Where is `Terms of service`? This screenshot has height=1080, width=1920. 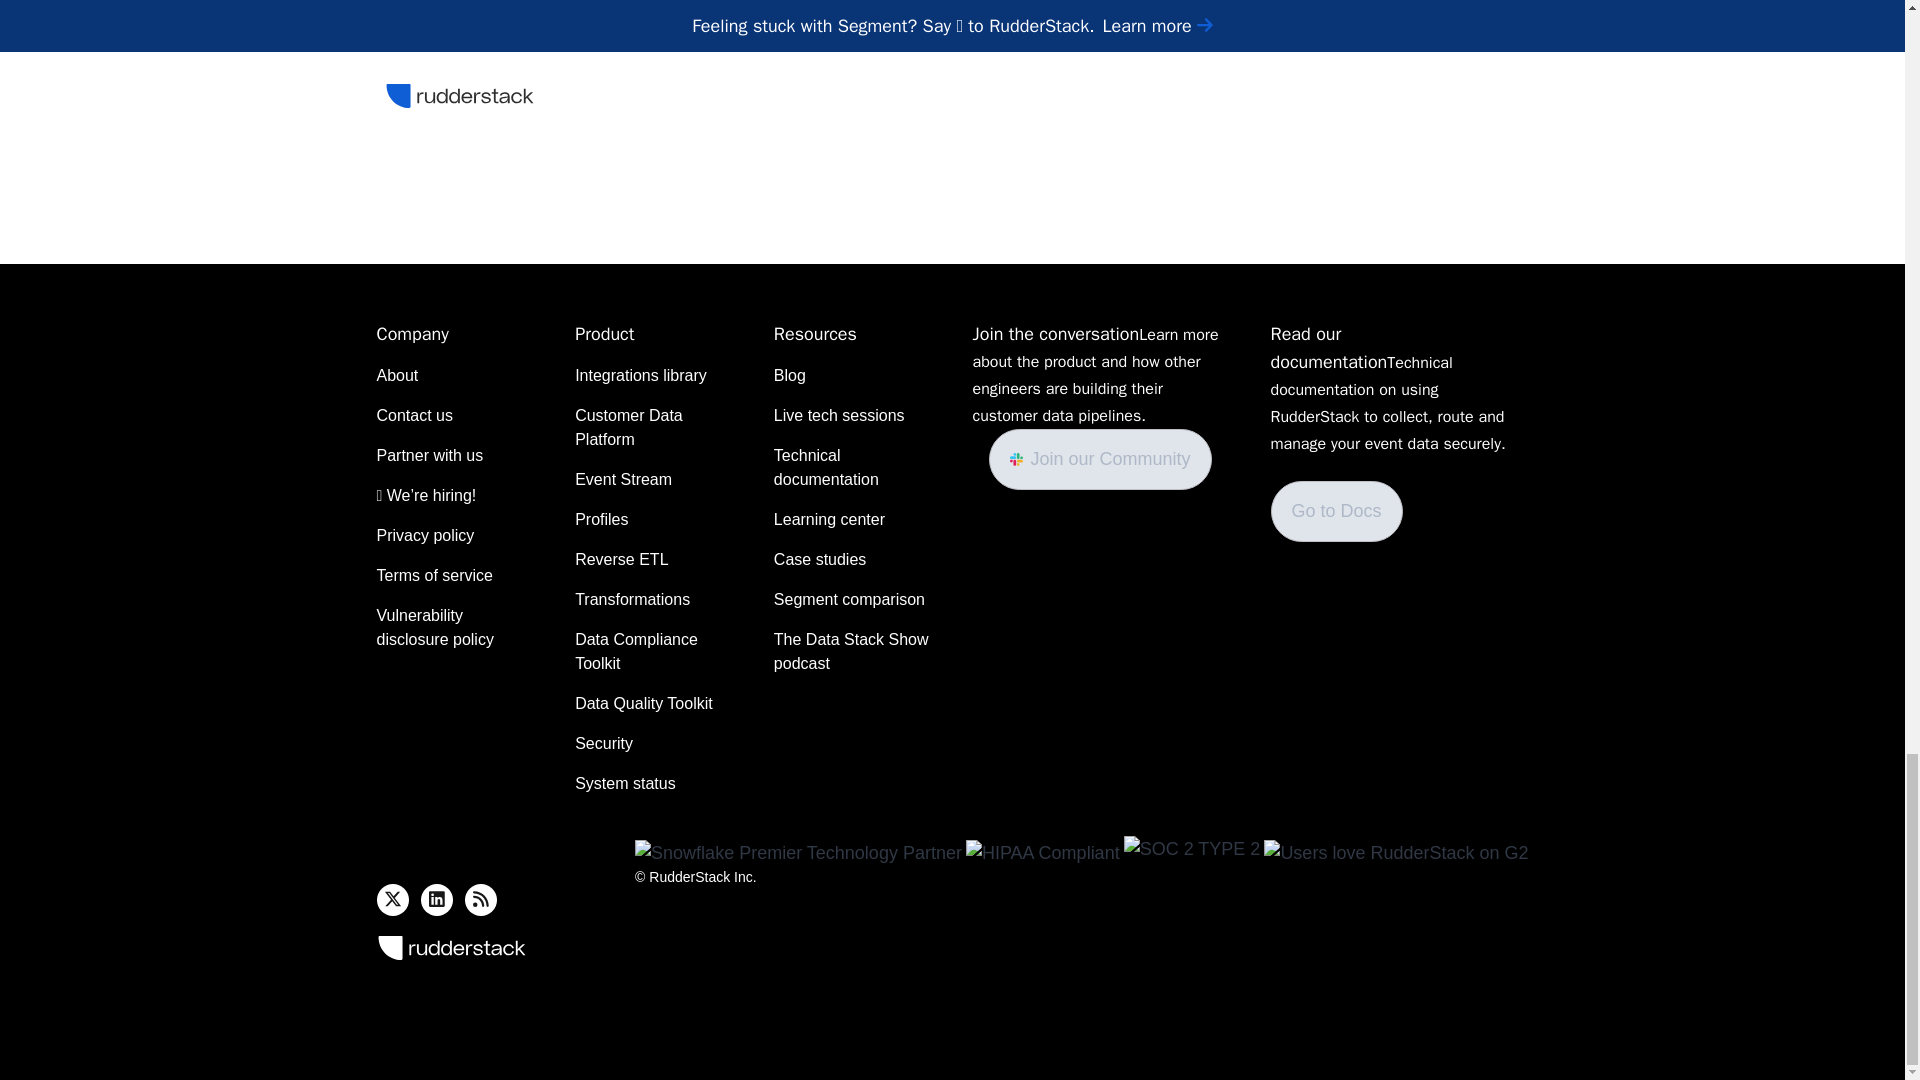 Terms of service is located at coordinates (434, 575).